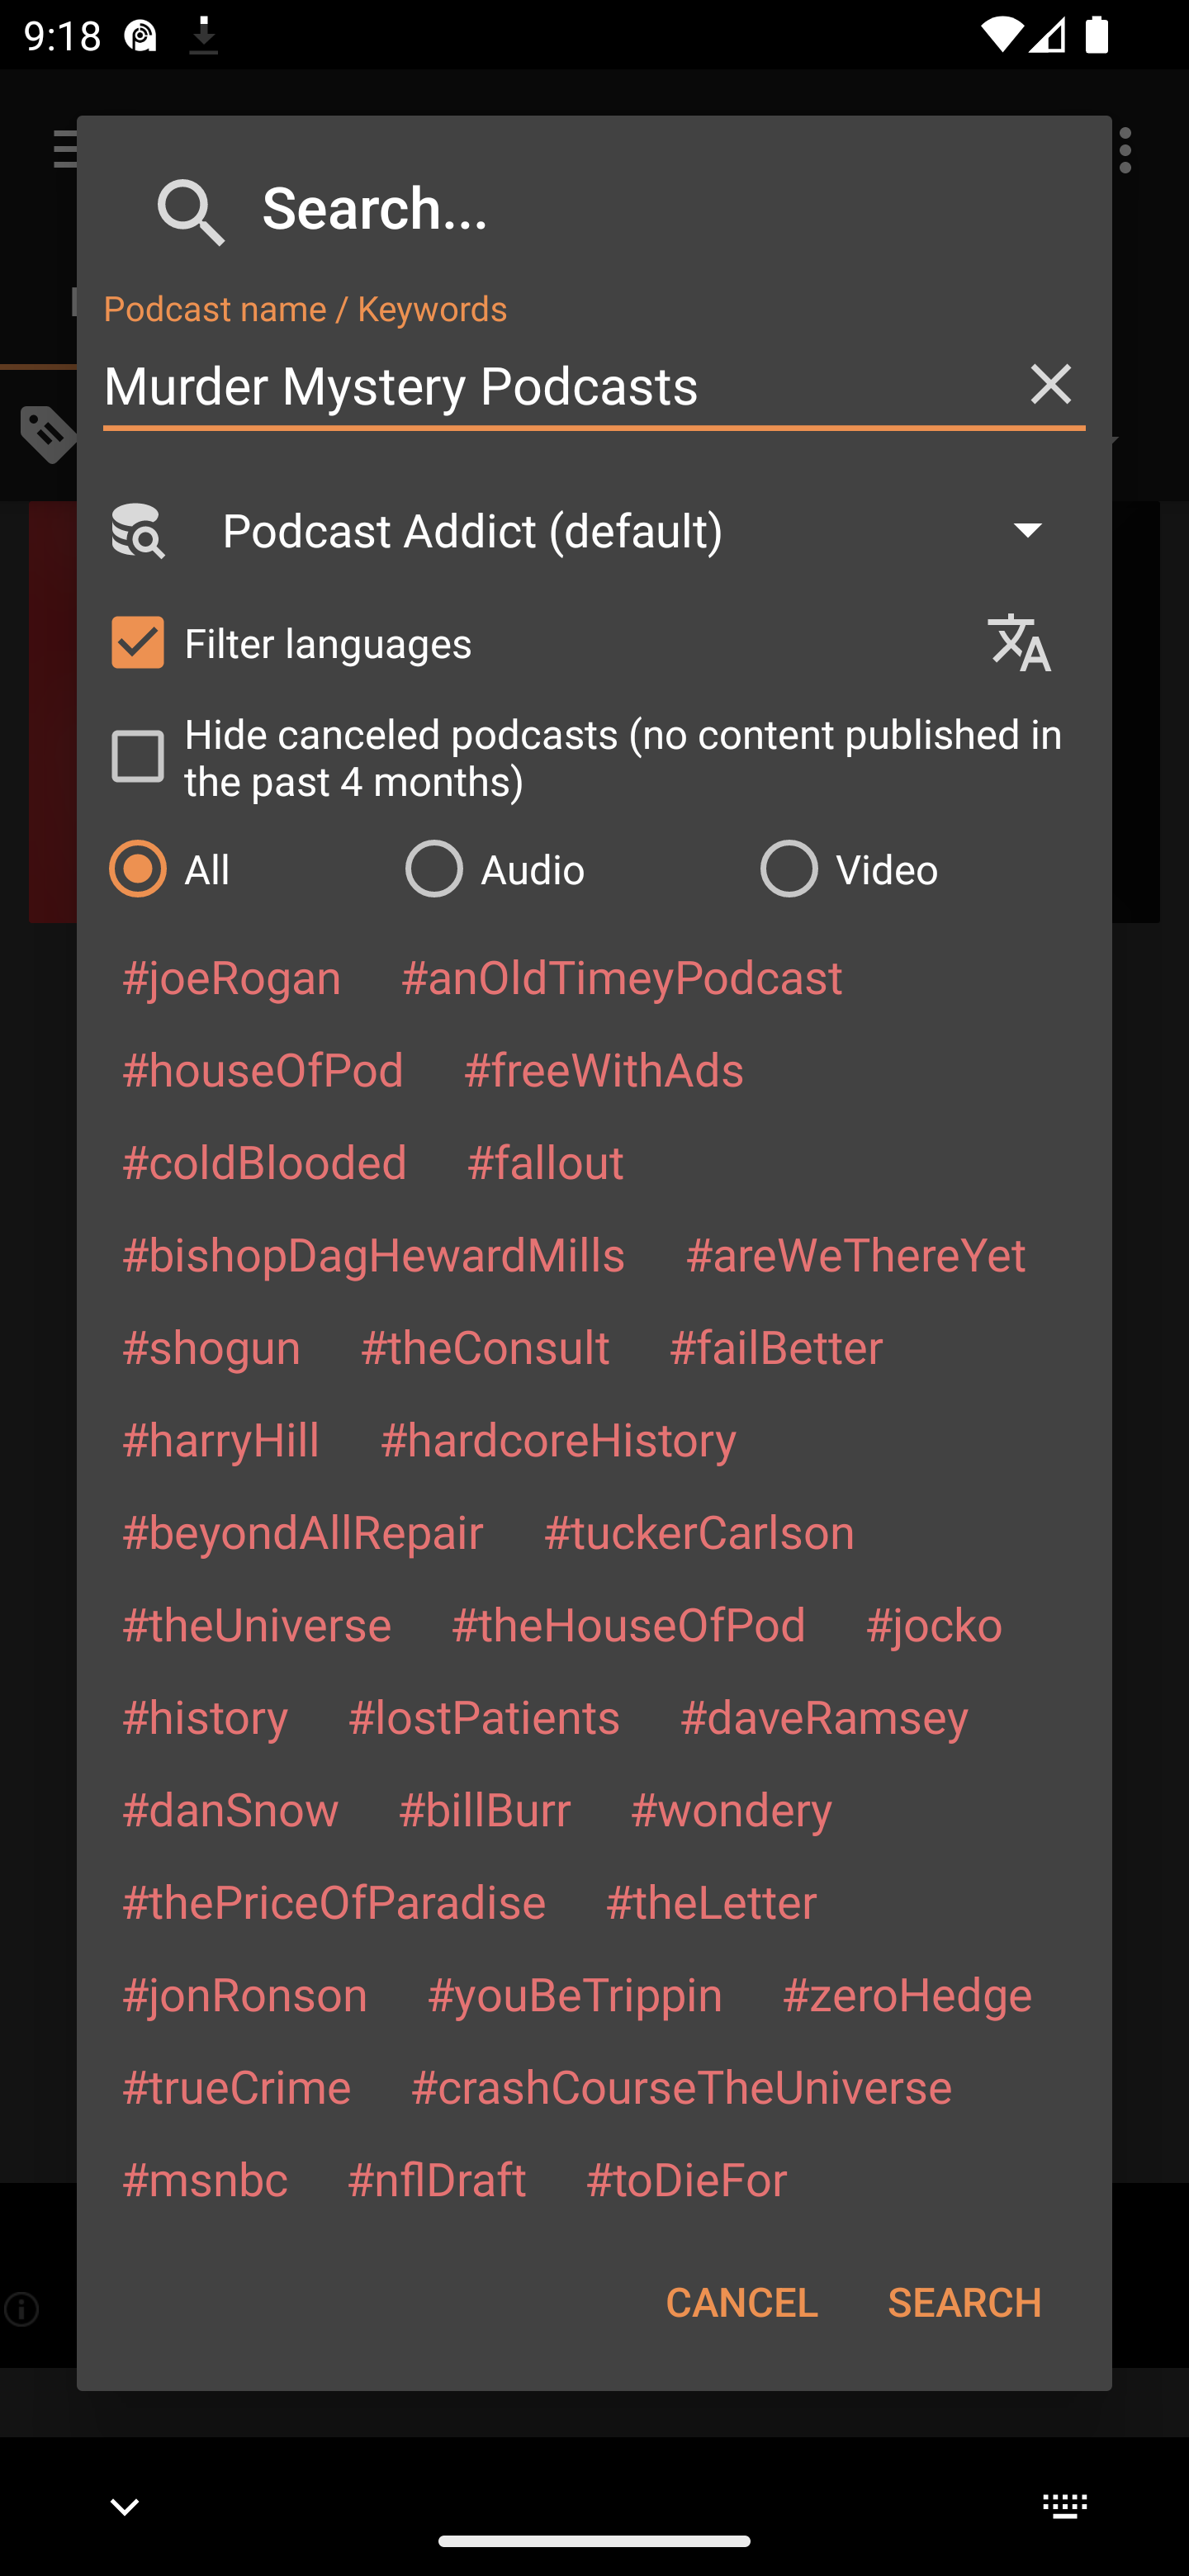 This screenshot has height=2576, width=1189. What do you see at coordinates (230, 1808) in the screenshot?
I see `#danSnow` at bounding box center [230, 1808].